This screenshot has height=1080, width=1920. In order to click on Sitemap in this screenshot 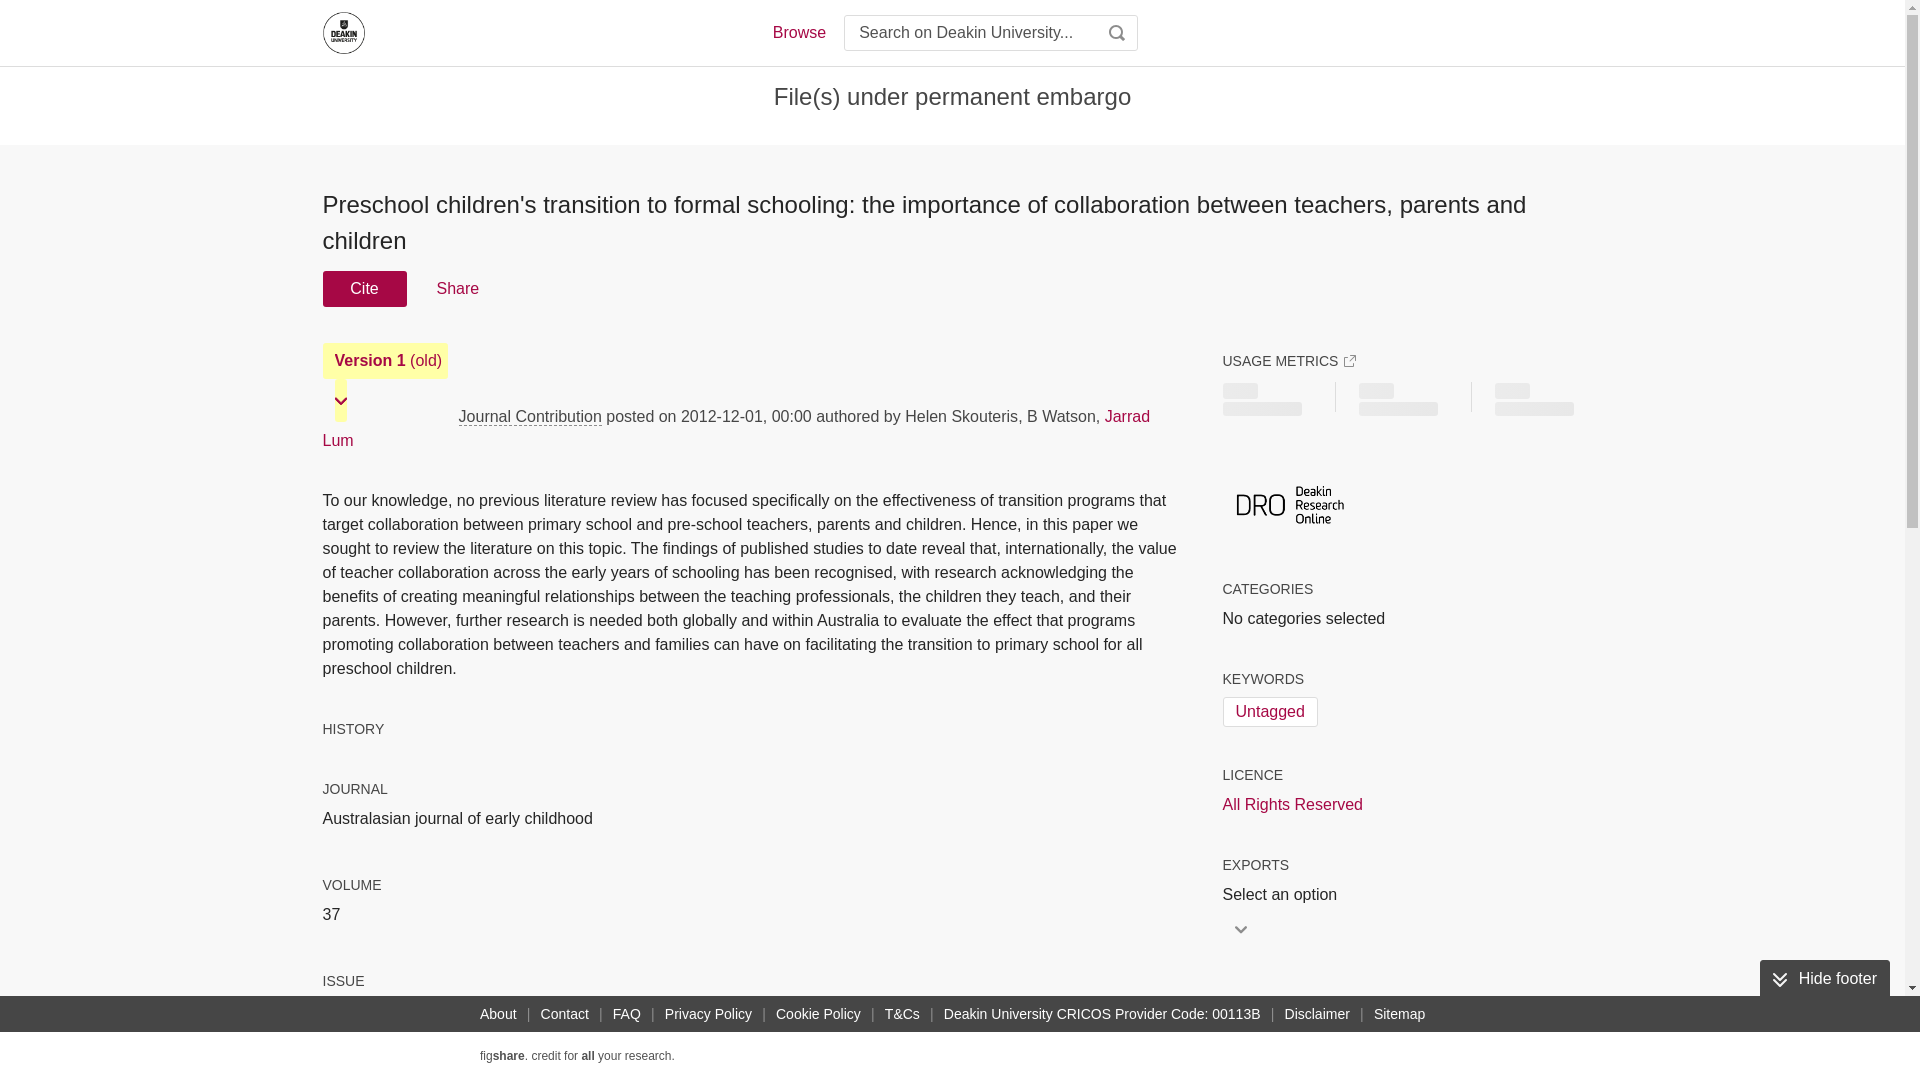, I will do `click(1398, 1014)`.